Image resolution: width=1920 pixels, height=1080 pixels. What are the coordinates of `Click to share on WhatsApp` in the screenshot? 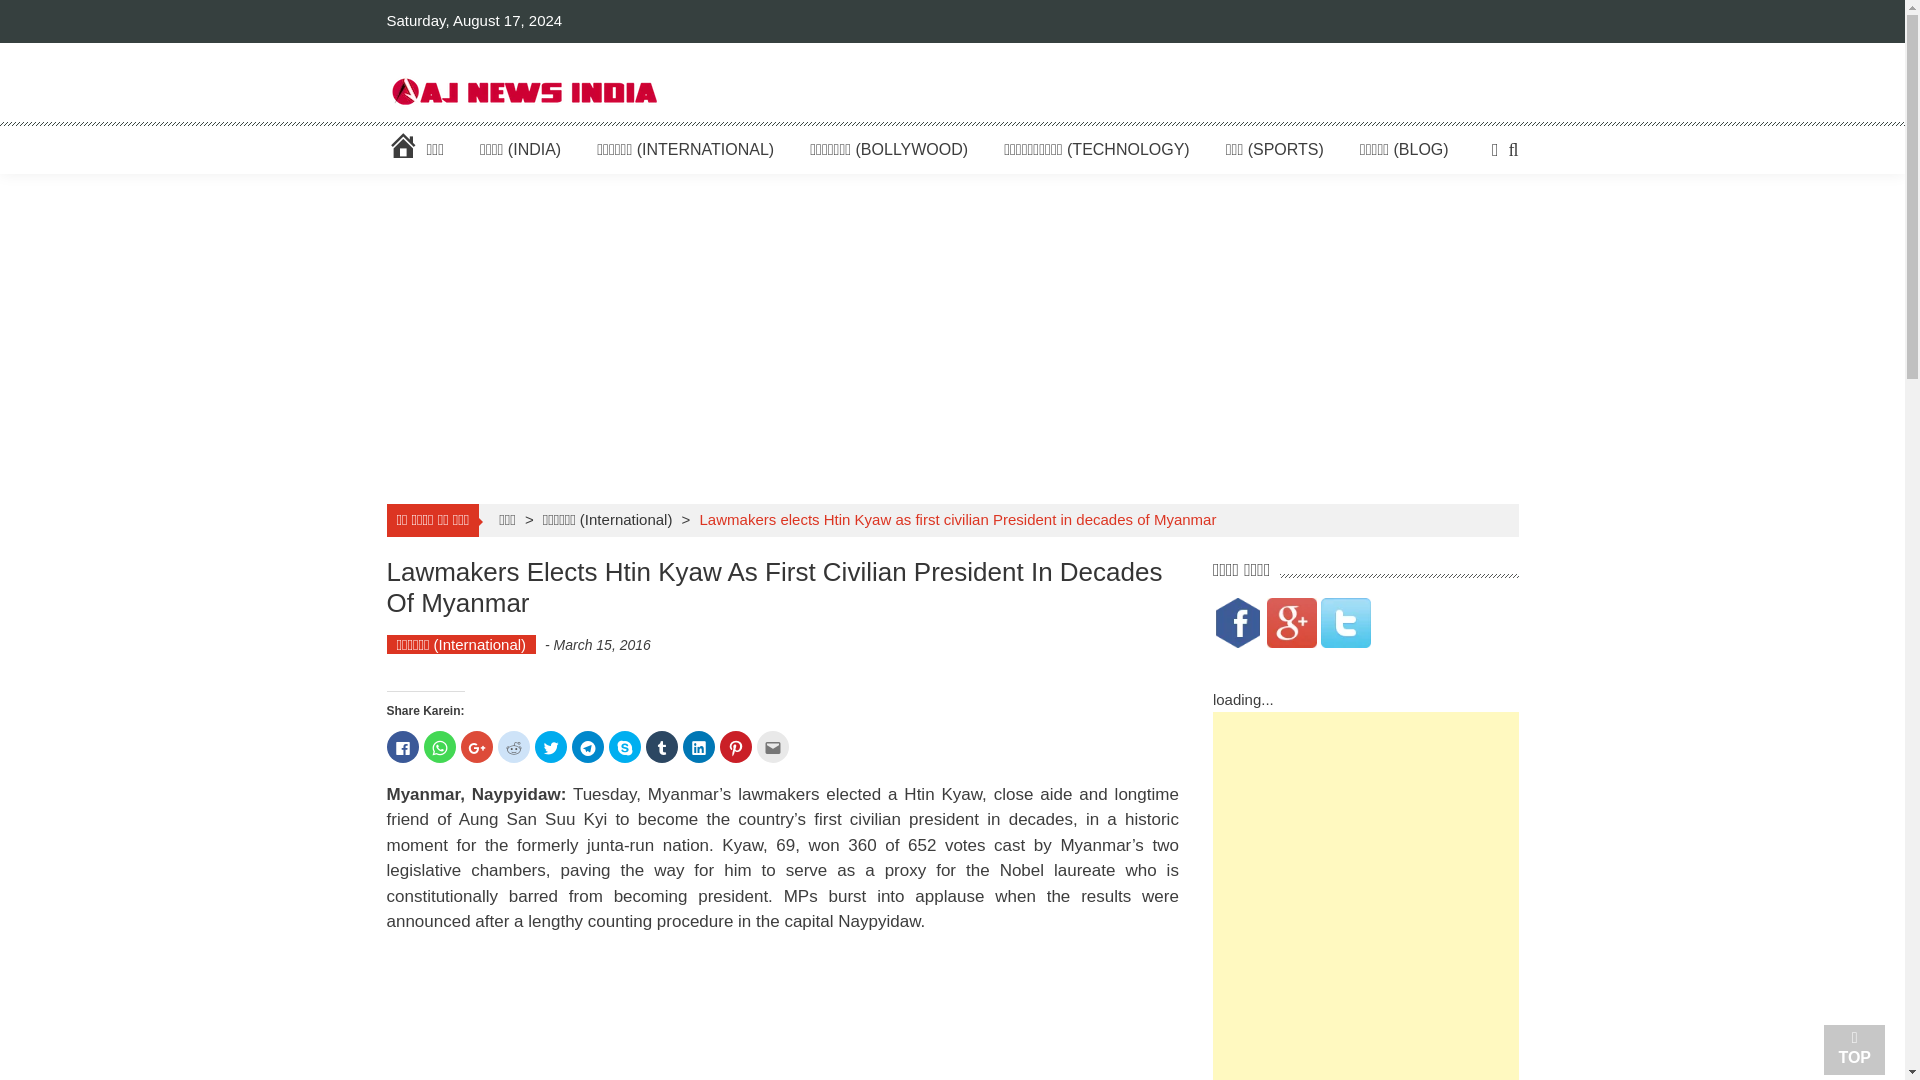 It's located at (440, 746).